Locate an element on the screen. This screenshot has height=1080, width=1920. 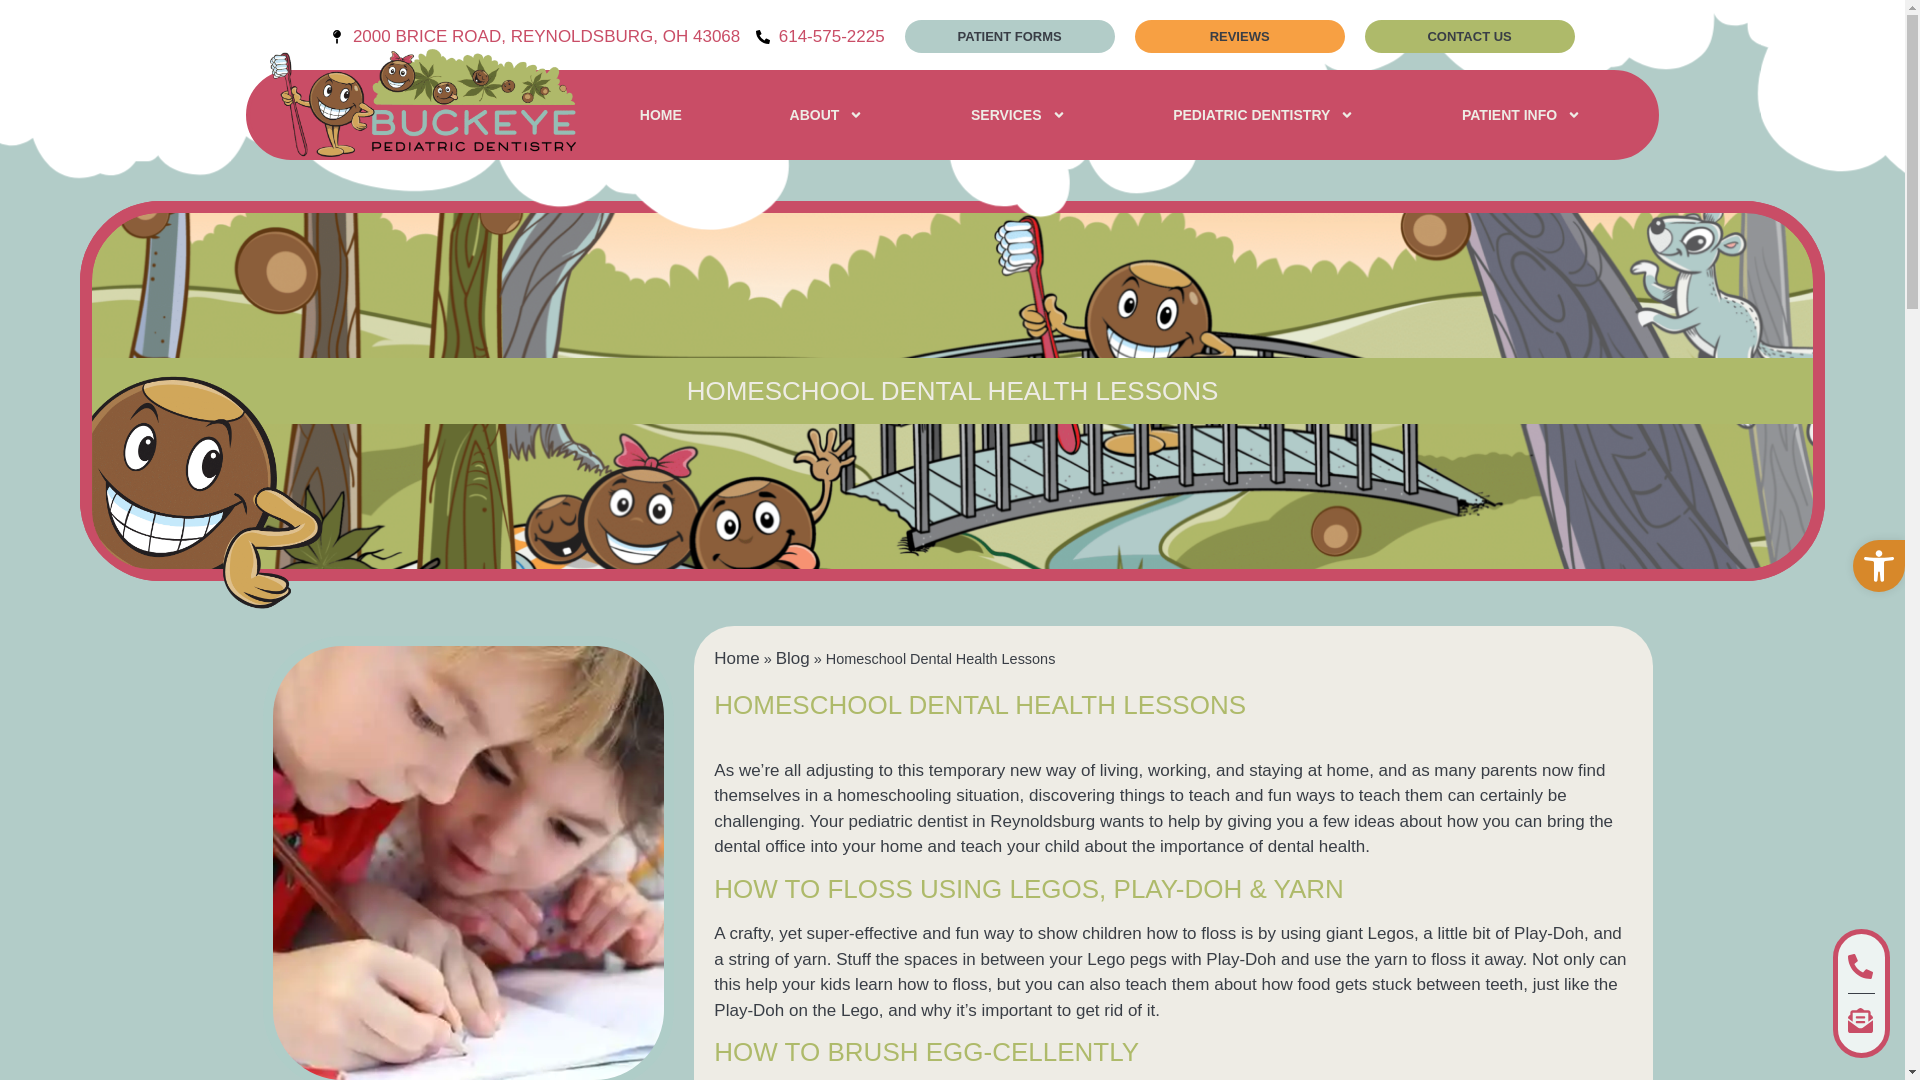
REVIEWS is located at coordinates (1240, 36).